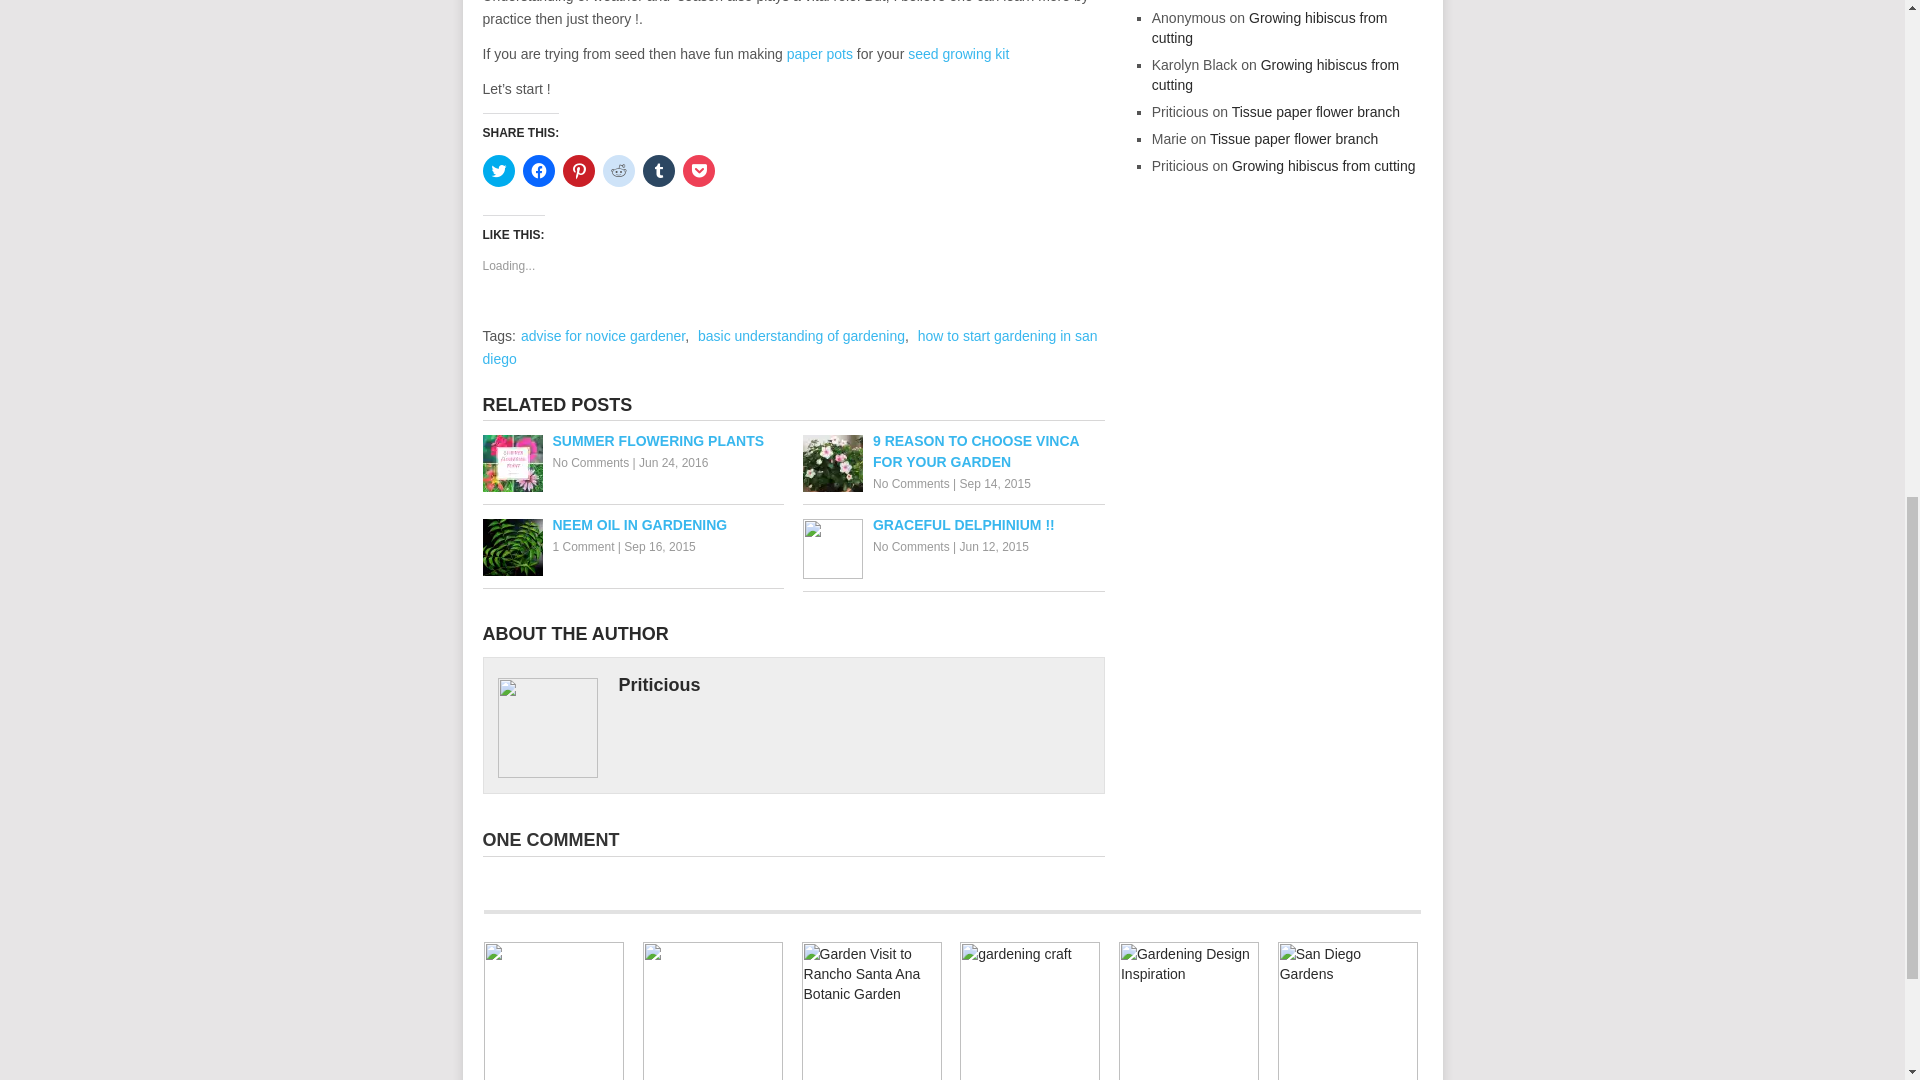  What do you see at coordinates (788, 348) in the screenshot?
I see `how to start gardening in san diego` at bounding box center [788, 348].